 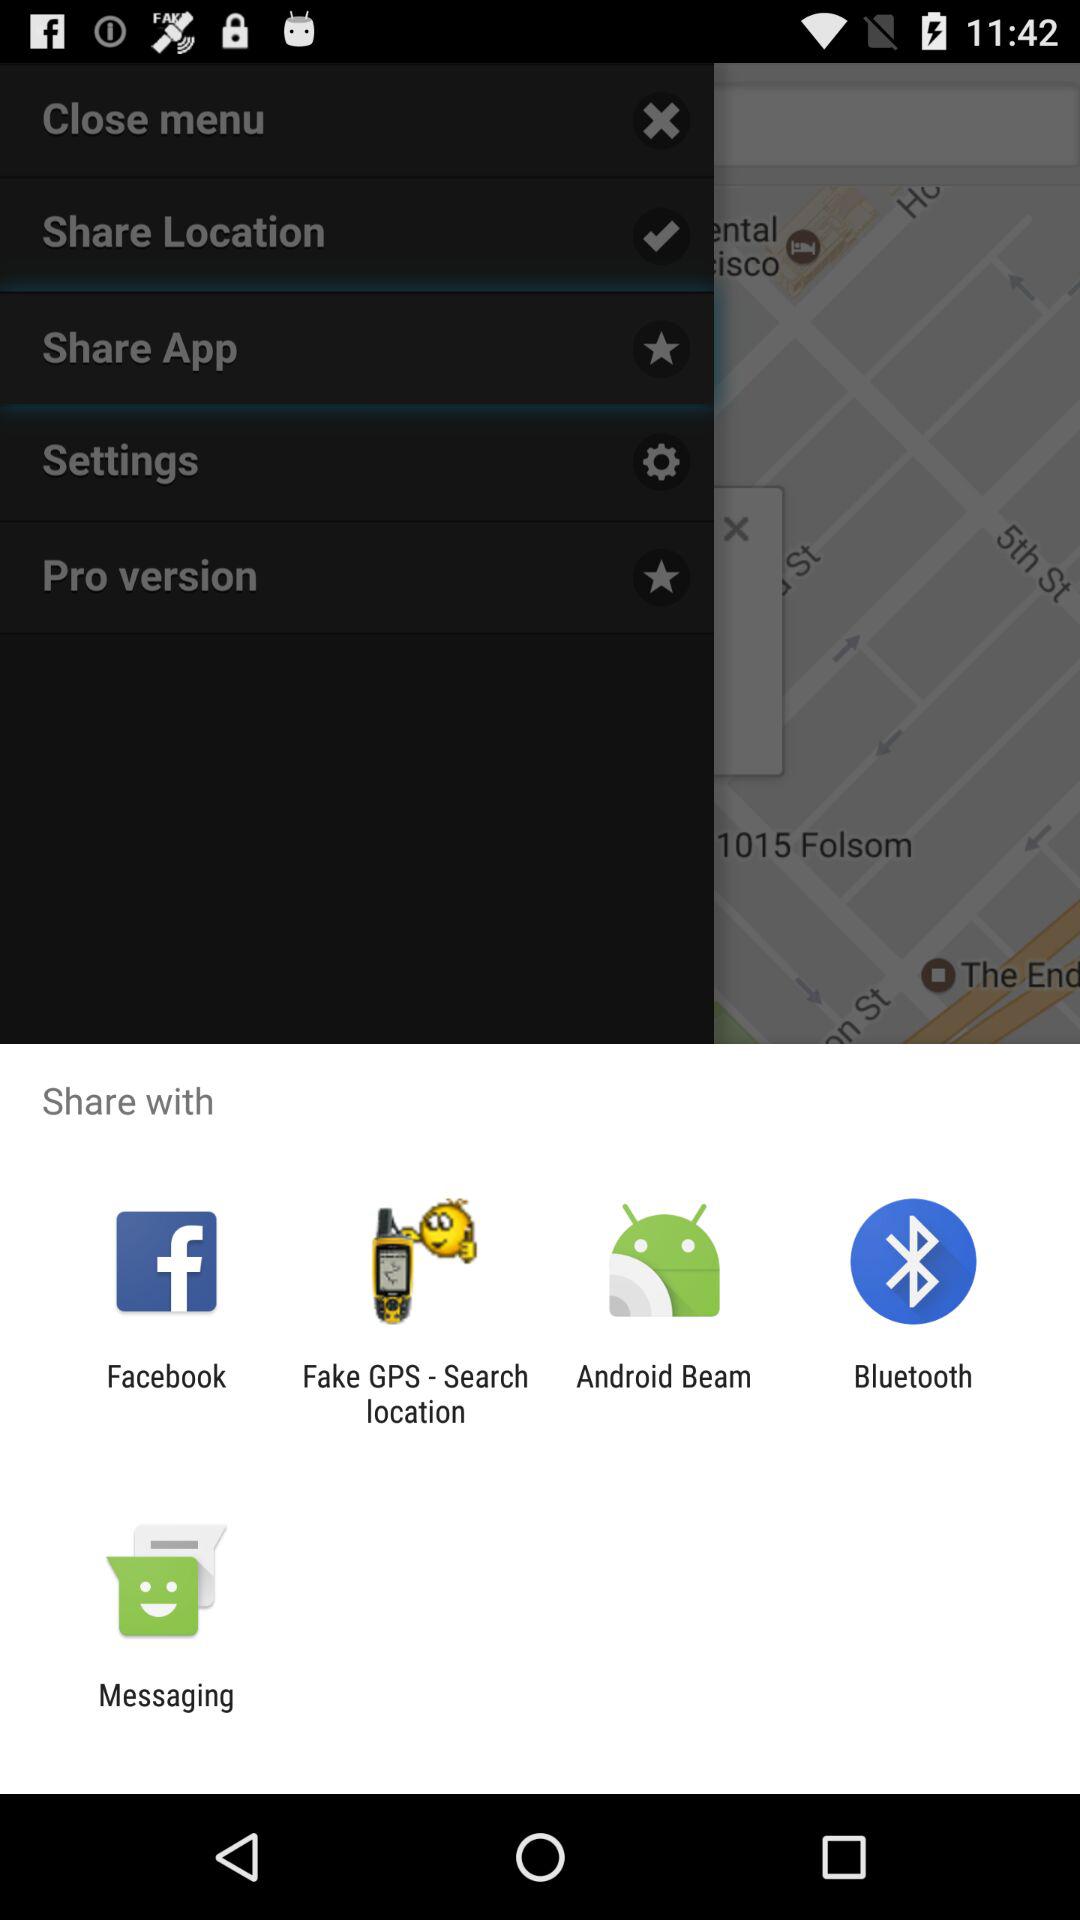 I want to click on launch fake gps search icon, so click(x=415, y=1393).